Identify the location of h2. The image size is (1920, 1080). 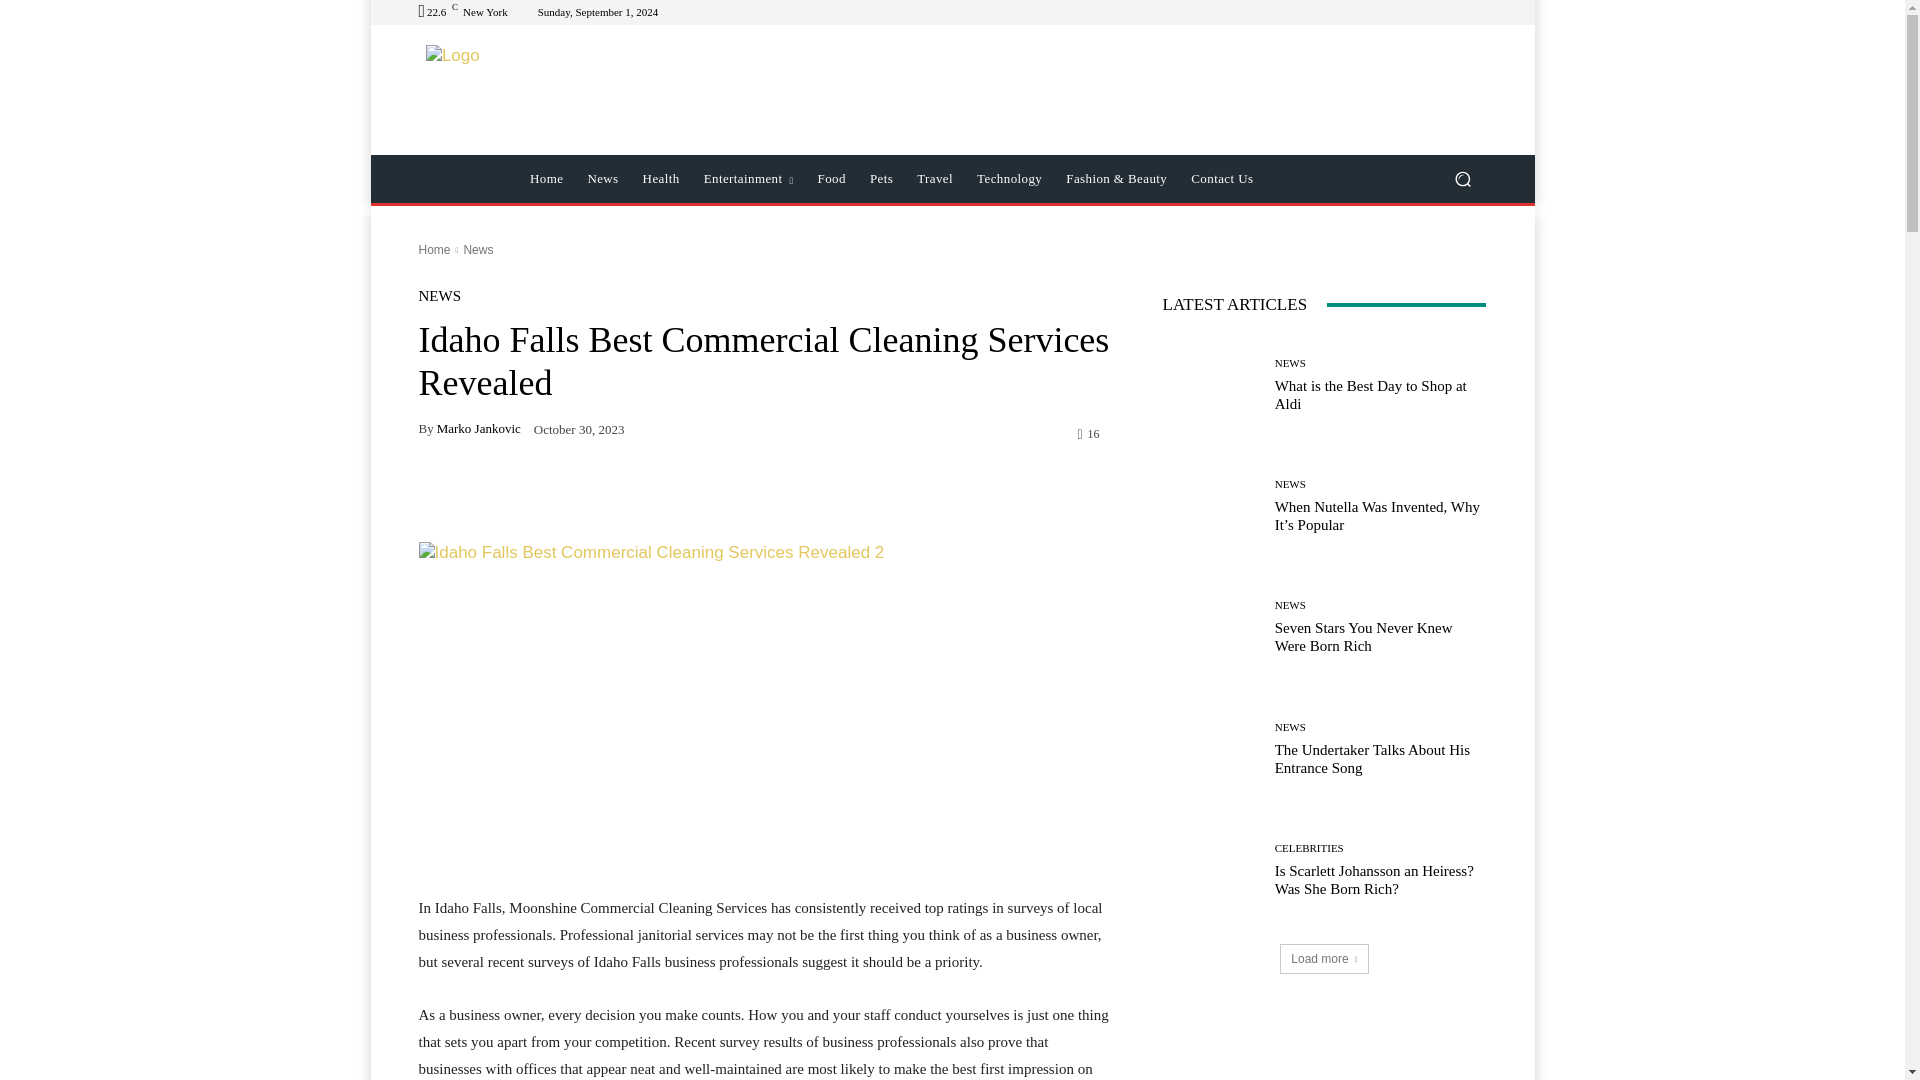
(561, 90).